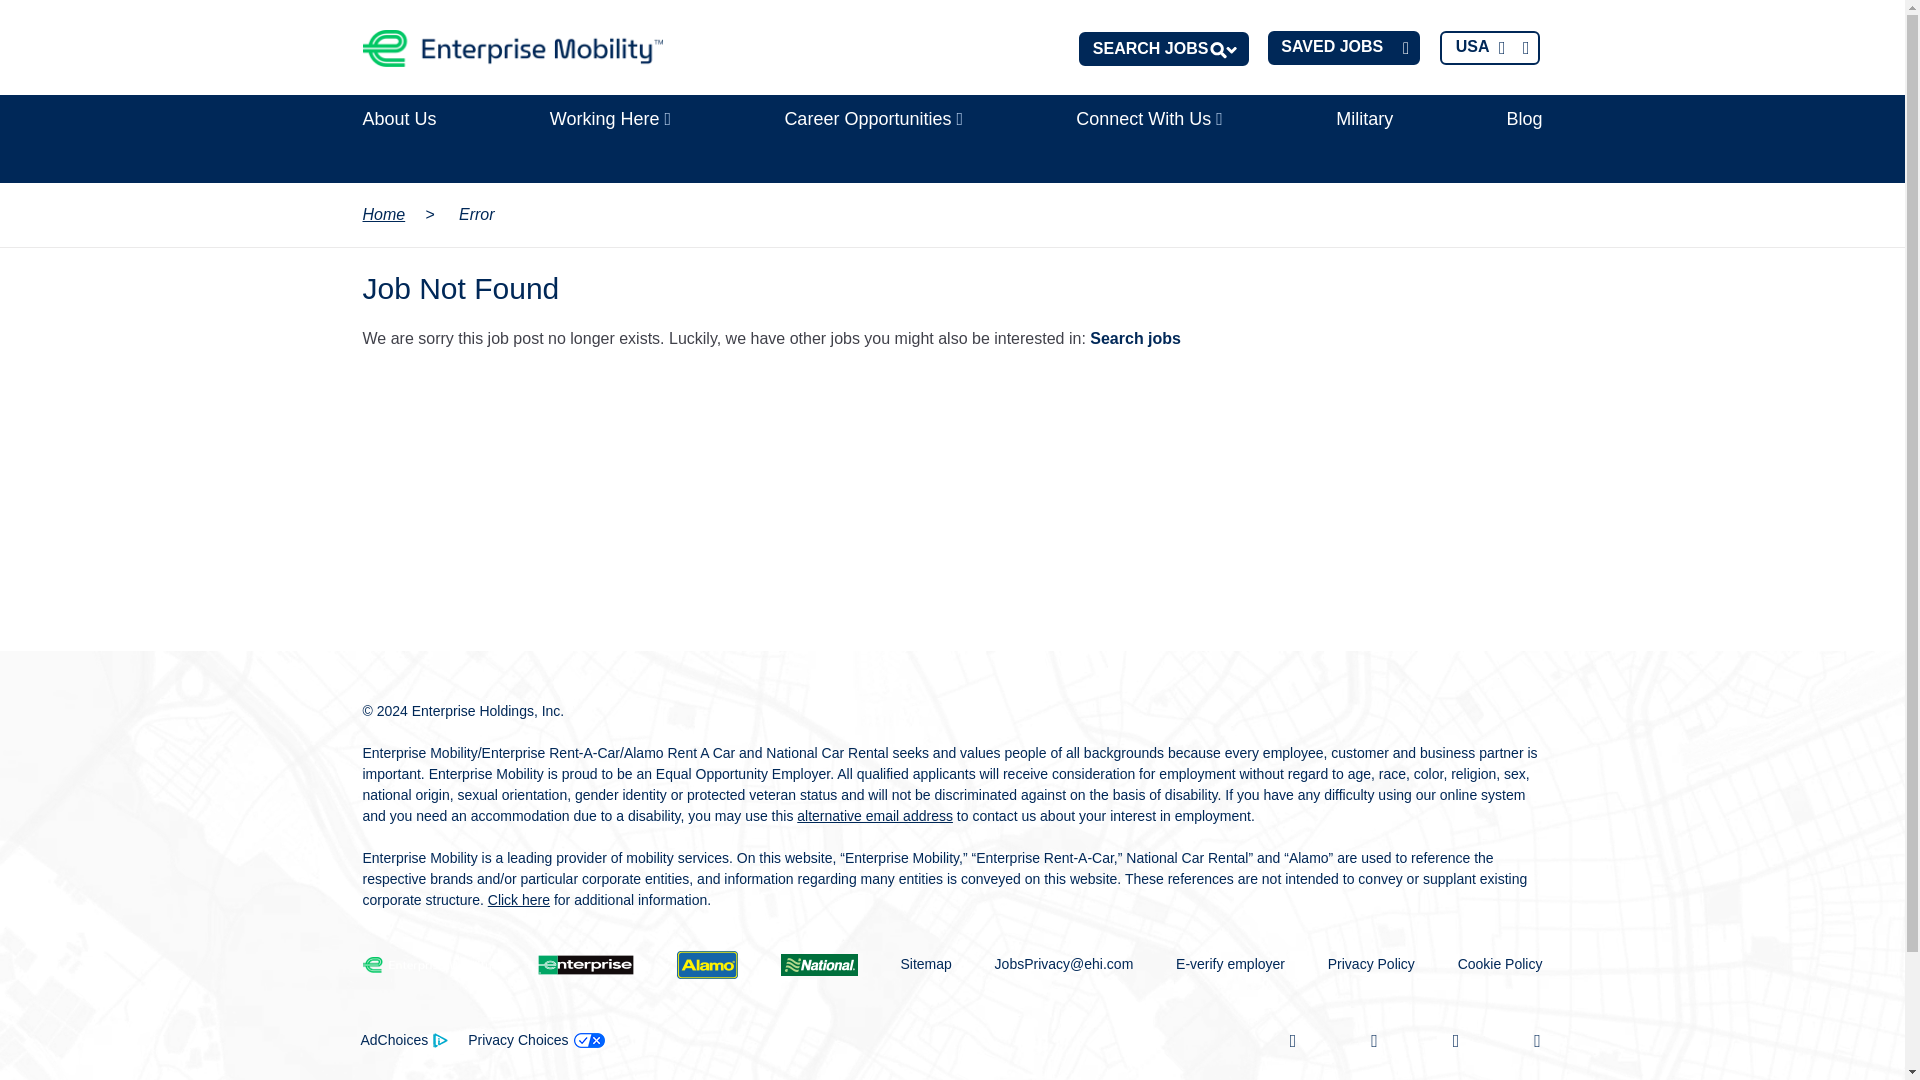  What do you see at coordinates (1164, 48) in the screenshot?
I see `SEARCH JOBS` at bounding box center [1164, 48].